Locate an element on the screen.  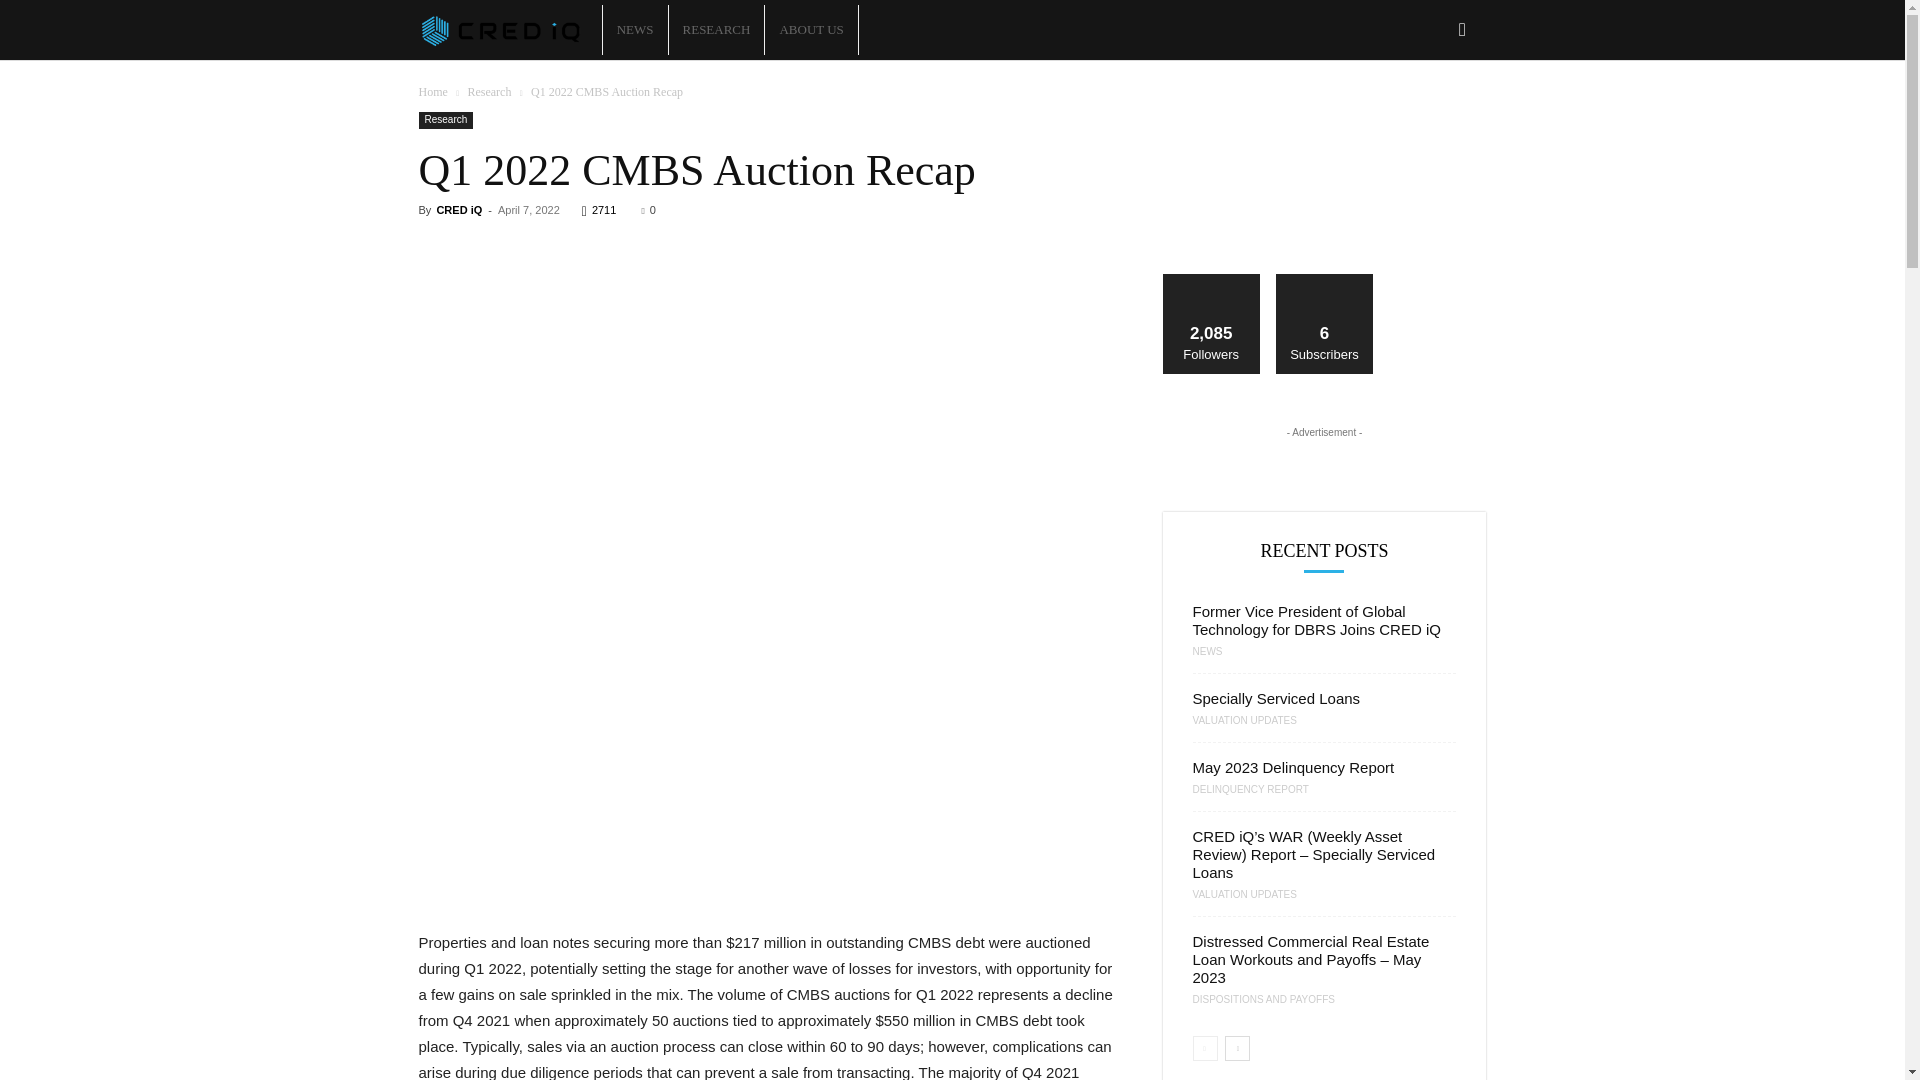
ABOUT US is located at coordinates (810, 30).